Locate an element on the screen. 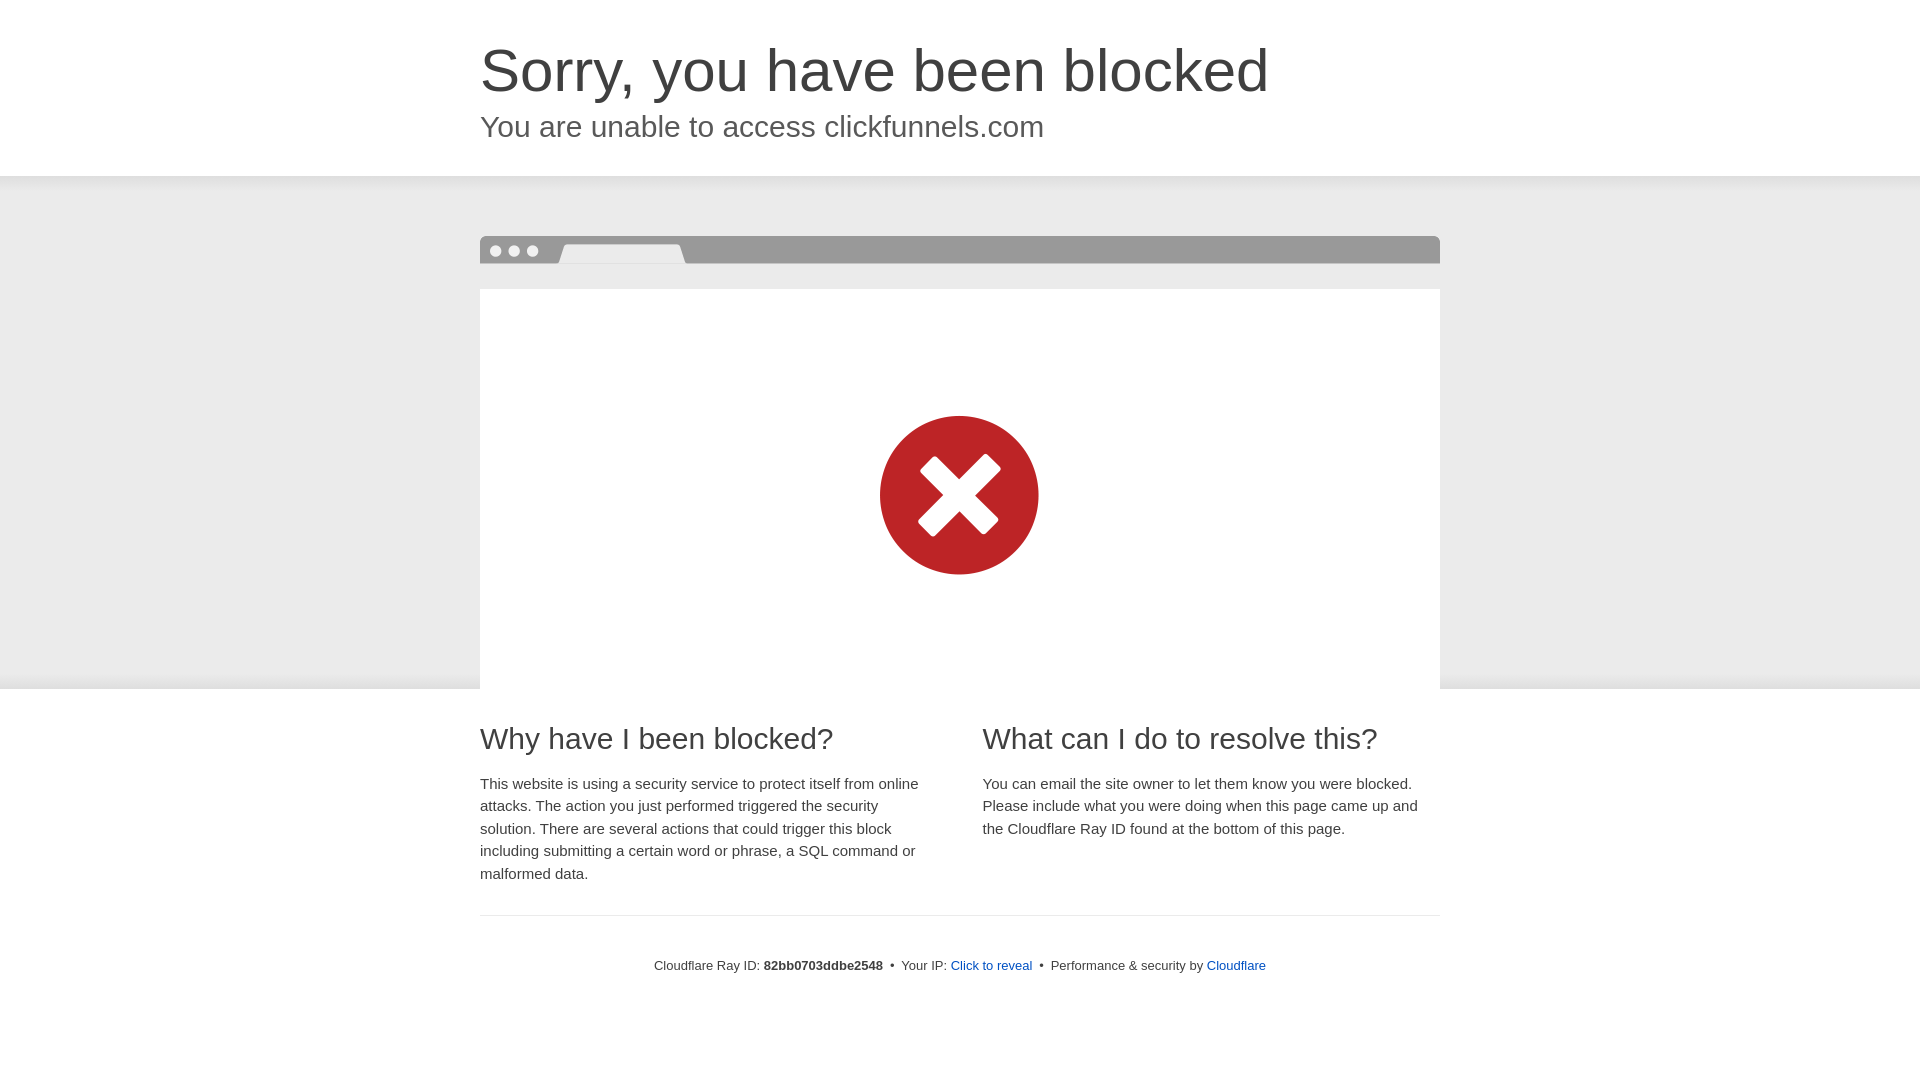 The image size is (1920, 1080). Cloudflare is located at coordinates (1236, 966).